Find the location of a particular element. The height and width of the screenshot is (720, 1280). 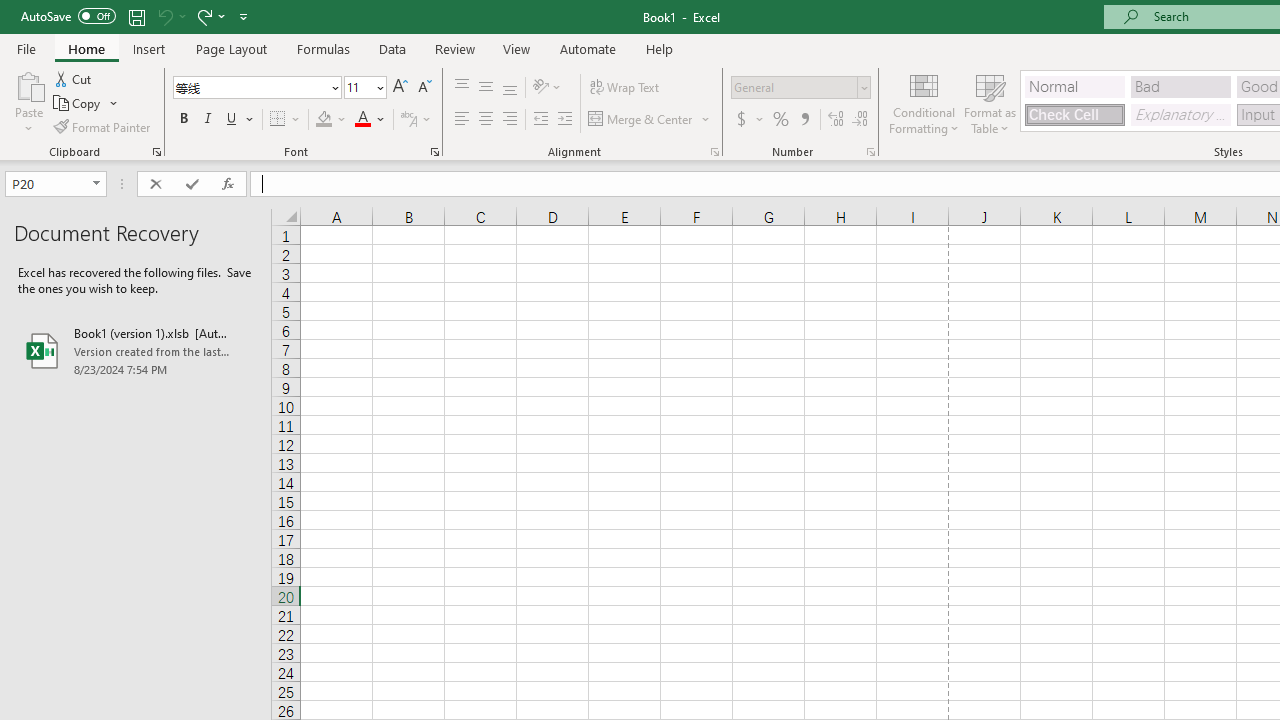

Align Right is located at coordinates (510, 120).